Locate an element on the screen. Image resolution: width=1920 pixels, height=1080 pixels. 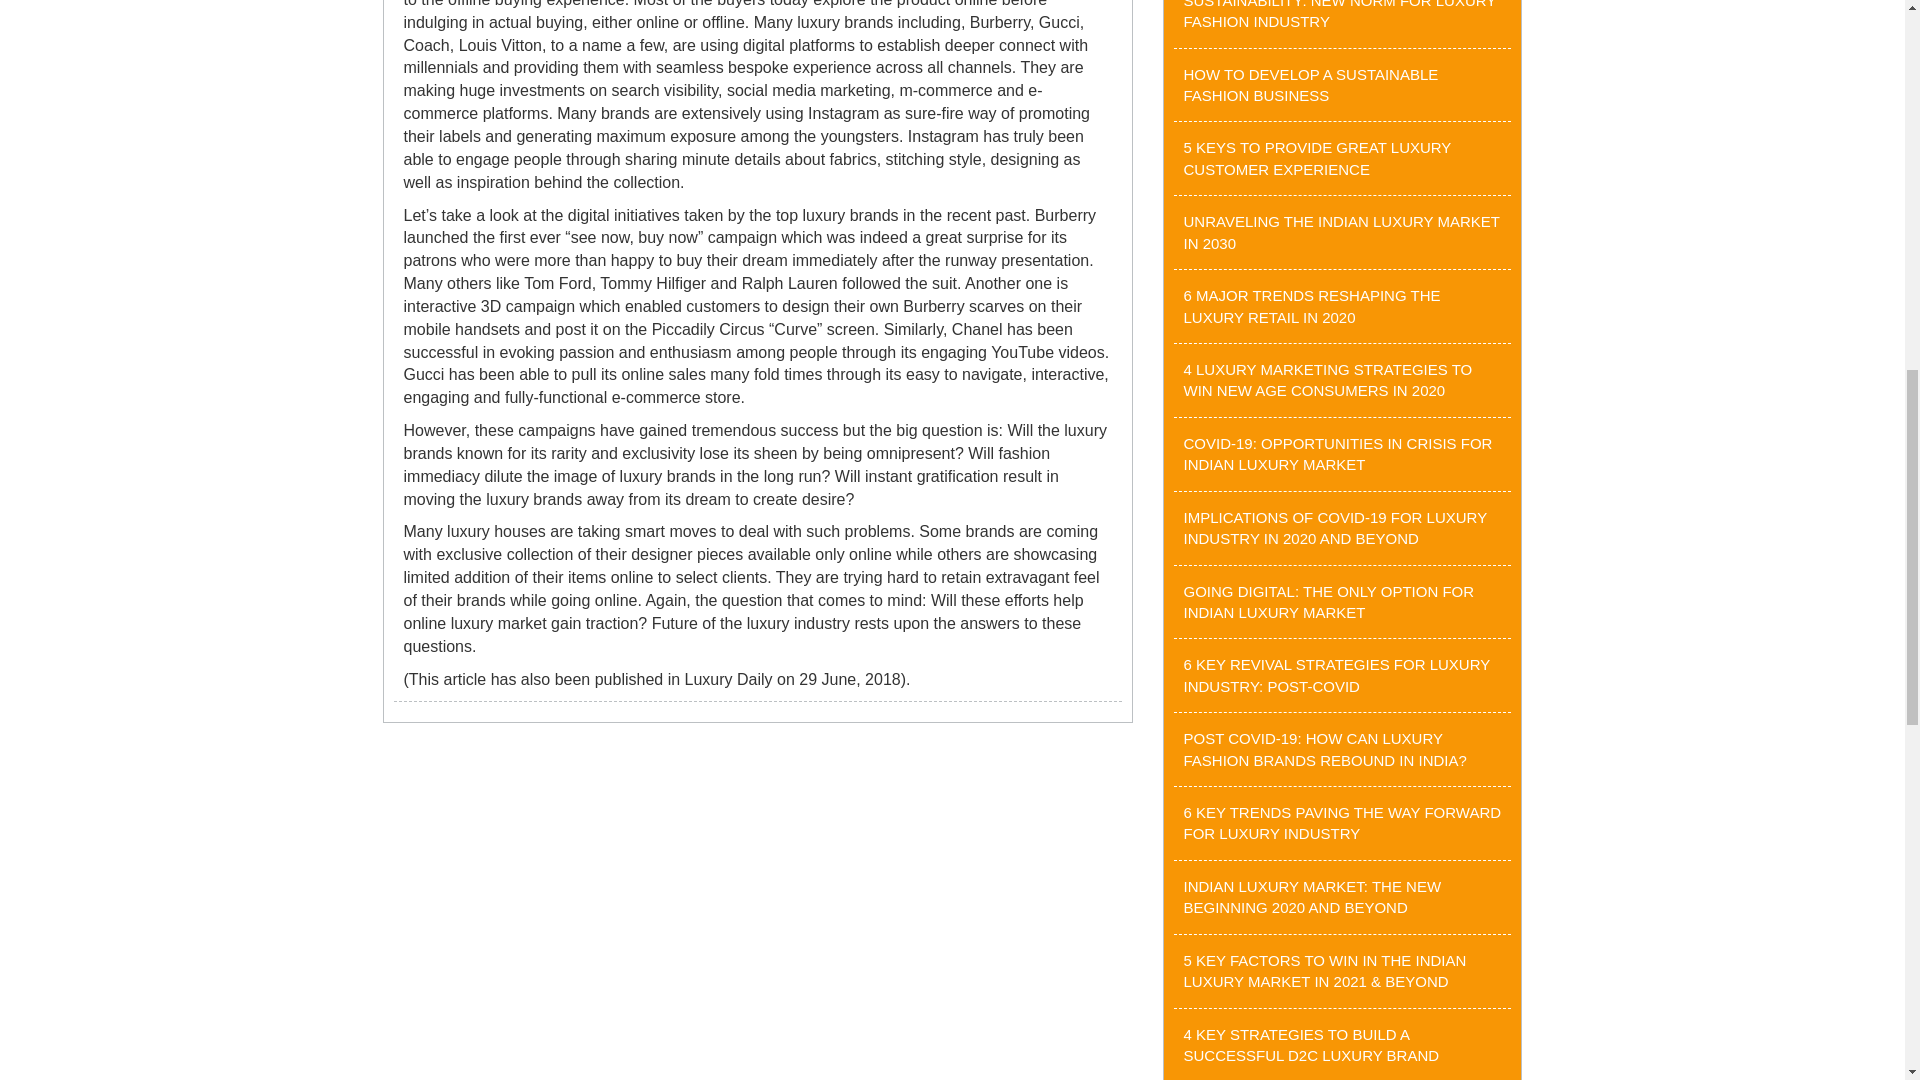
COVID-19: OPPORTUNITIES IN CRISIS FOR INDIAN LUXURY MARKET is located at coordinates (1338, 454).